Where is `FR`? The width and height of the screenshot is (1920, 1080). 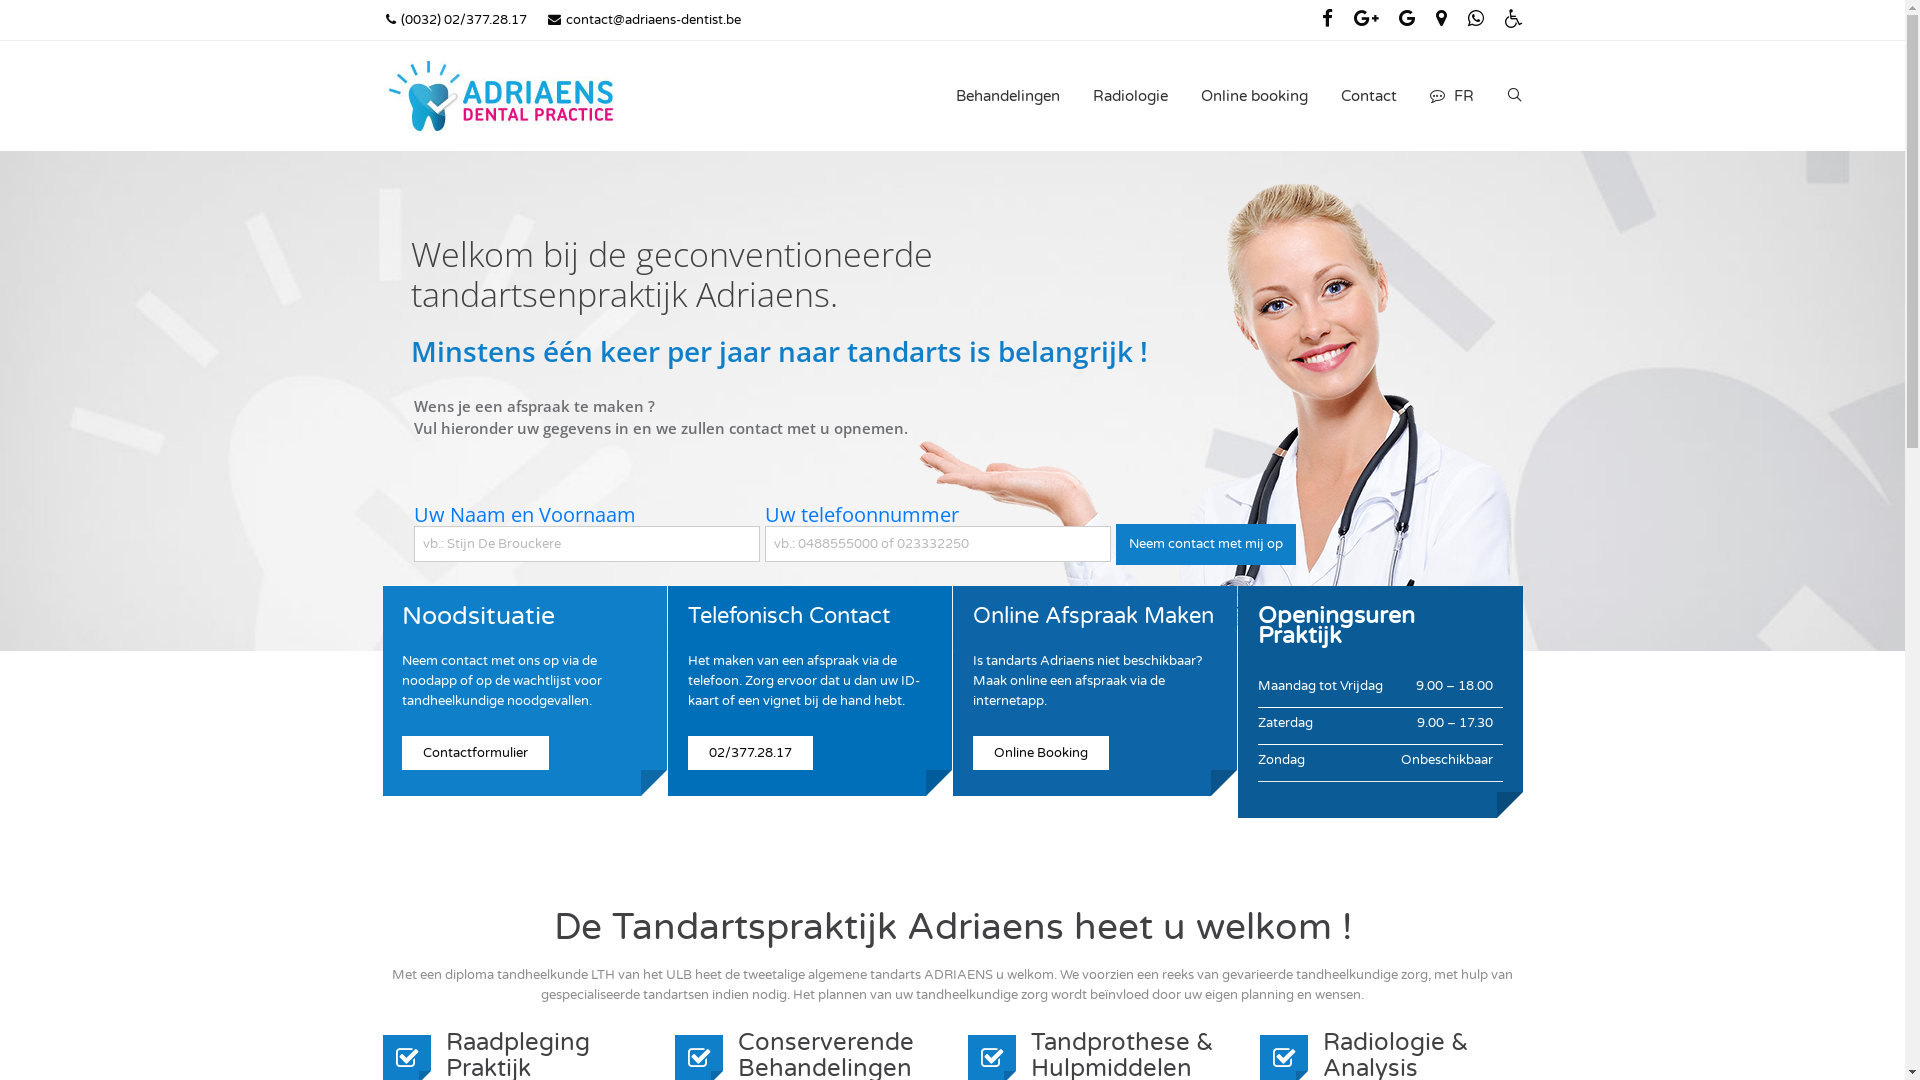
FR is located at coordinates (1451, 96).